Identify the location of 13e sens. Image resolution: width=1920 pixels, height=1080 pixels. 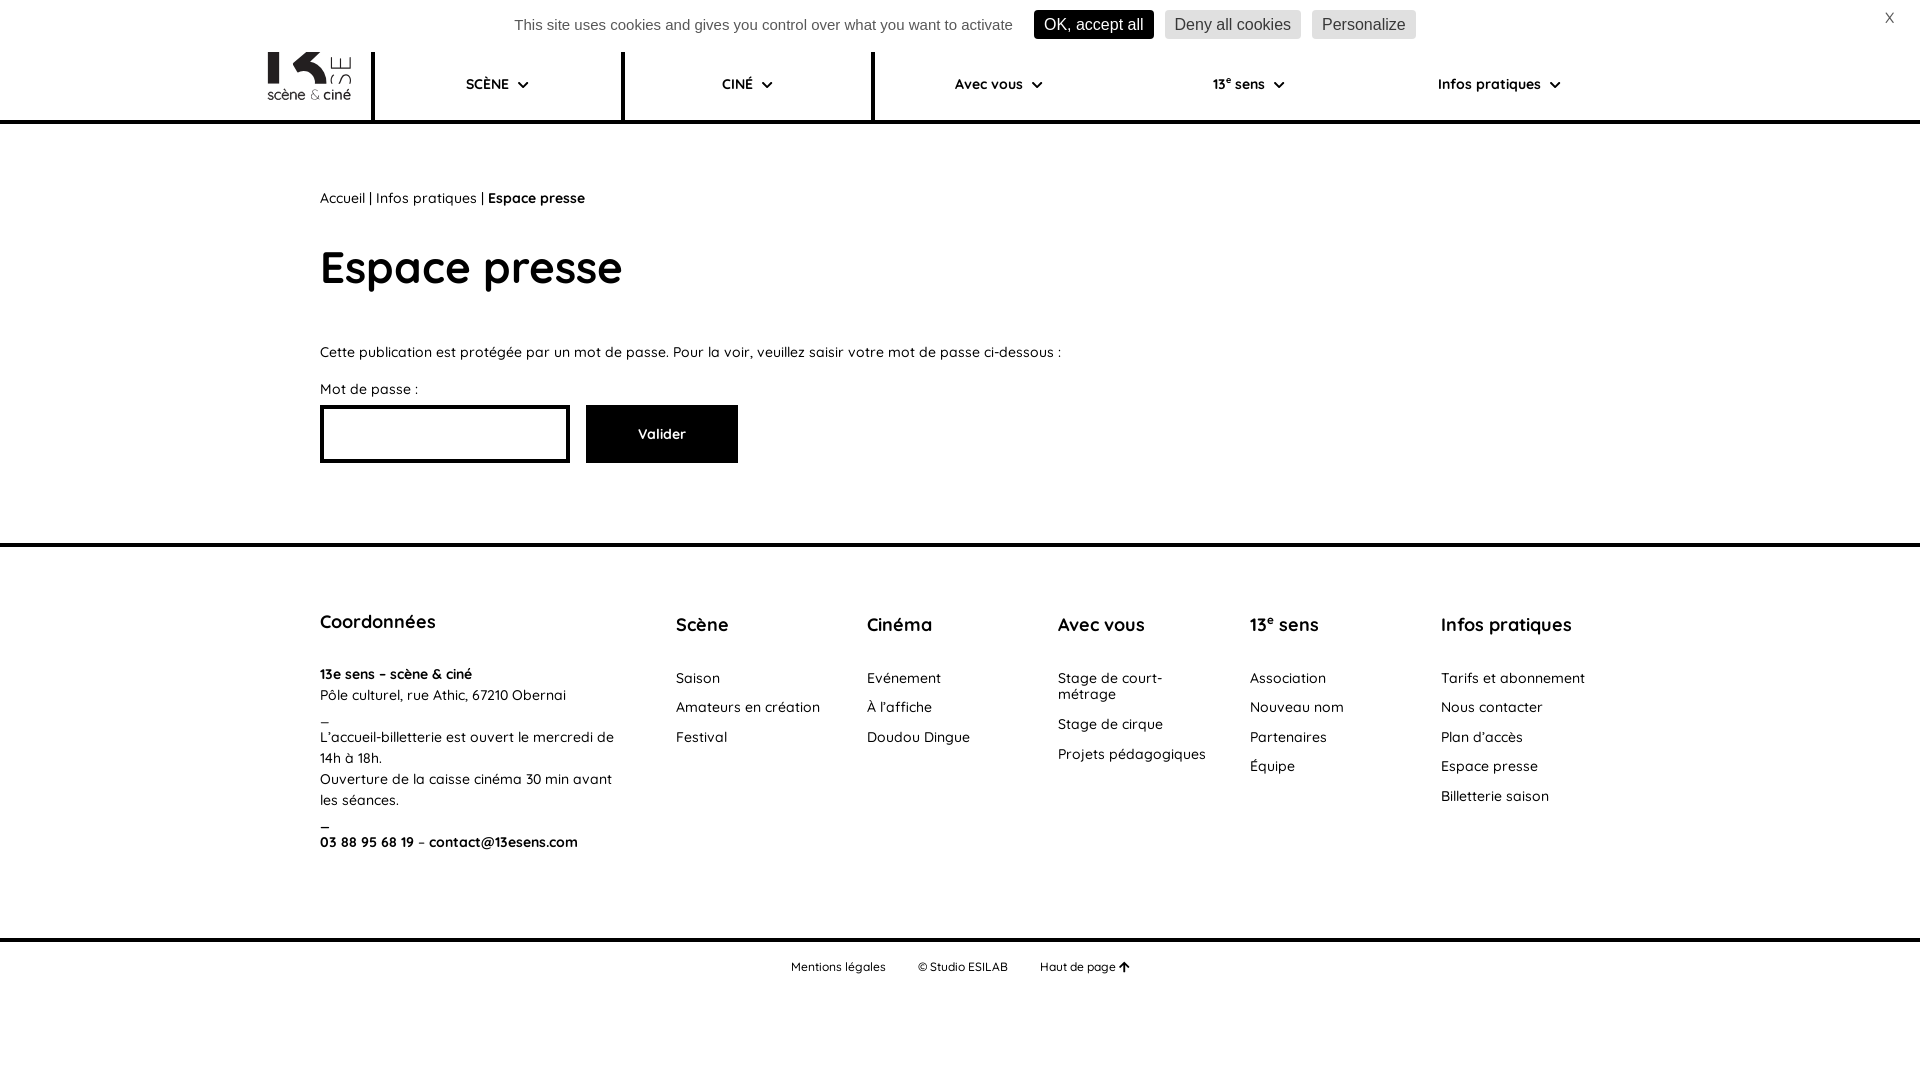
(1250, 84).